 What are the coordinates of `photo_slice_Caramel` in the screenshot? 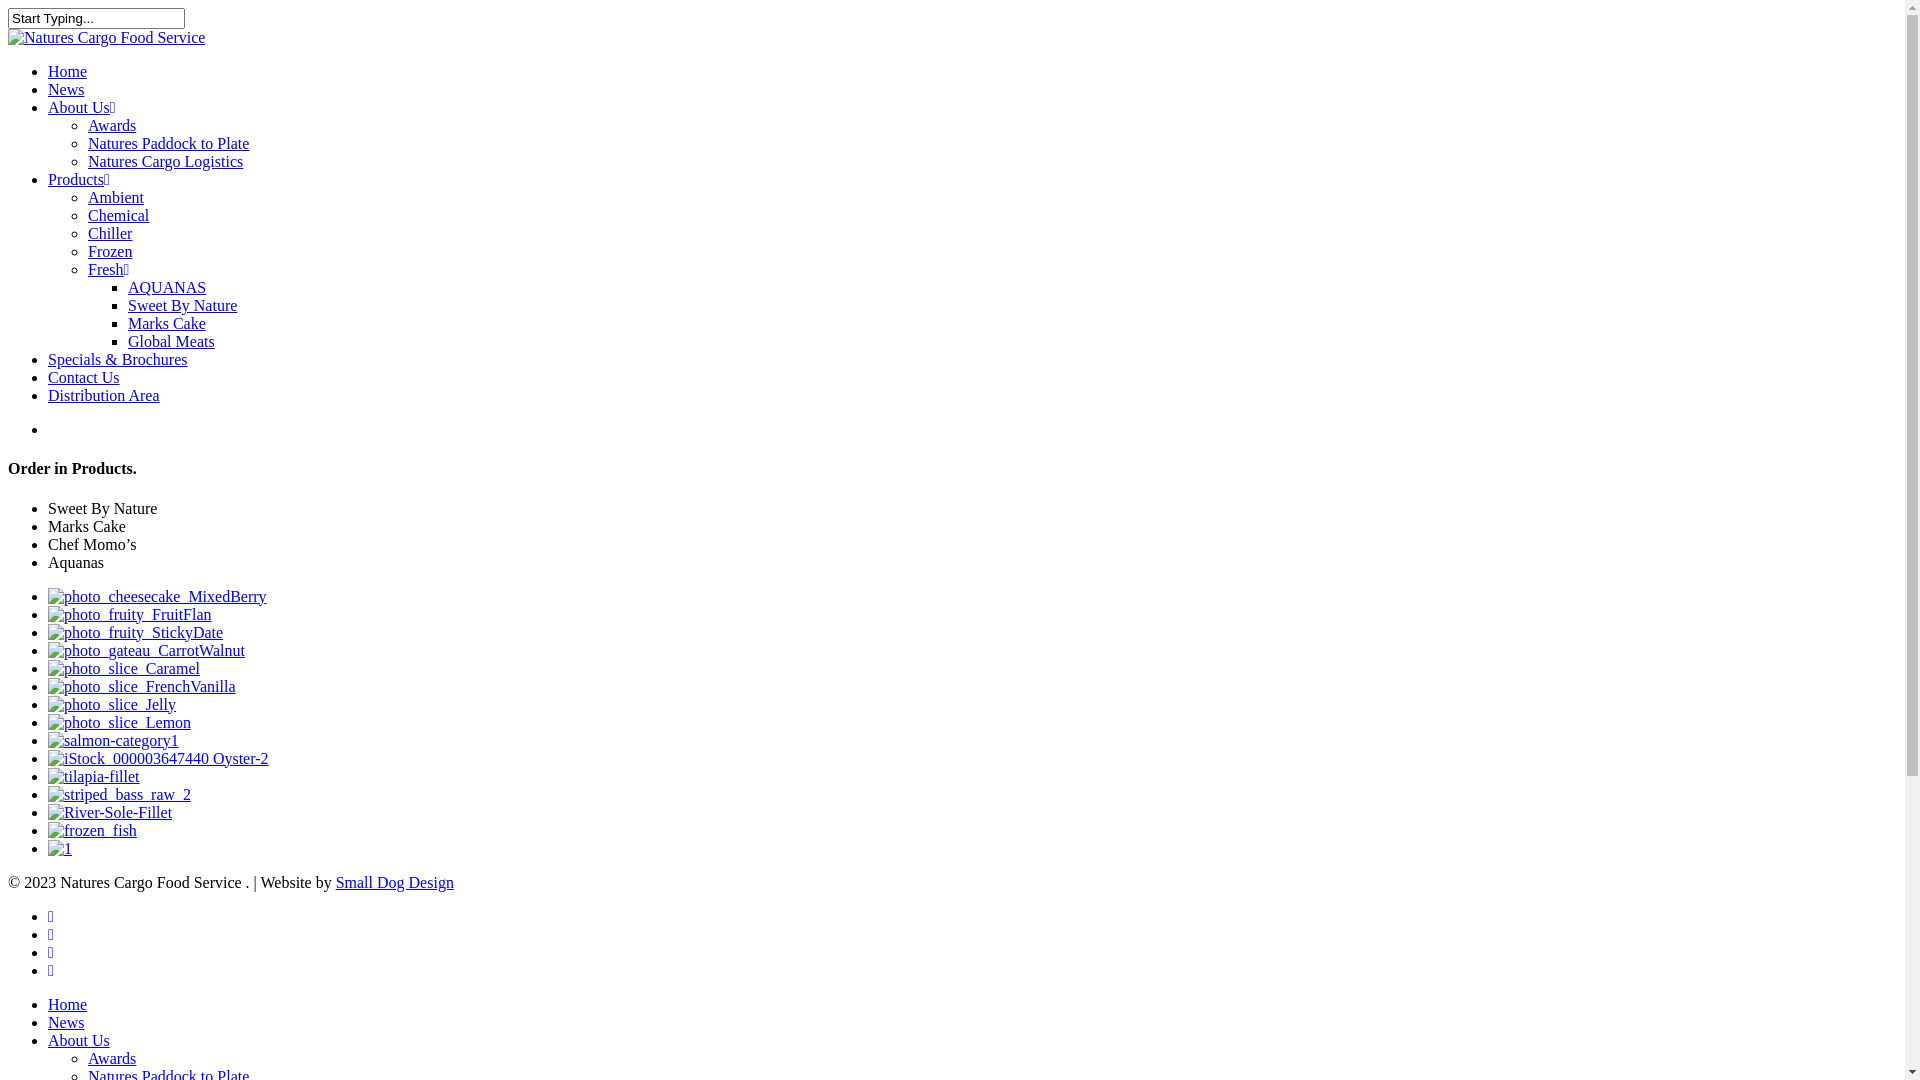 It's located at (124, 669).